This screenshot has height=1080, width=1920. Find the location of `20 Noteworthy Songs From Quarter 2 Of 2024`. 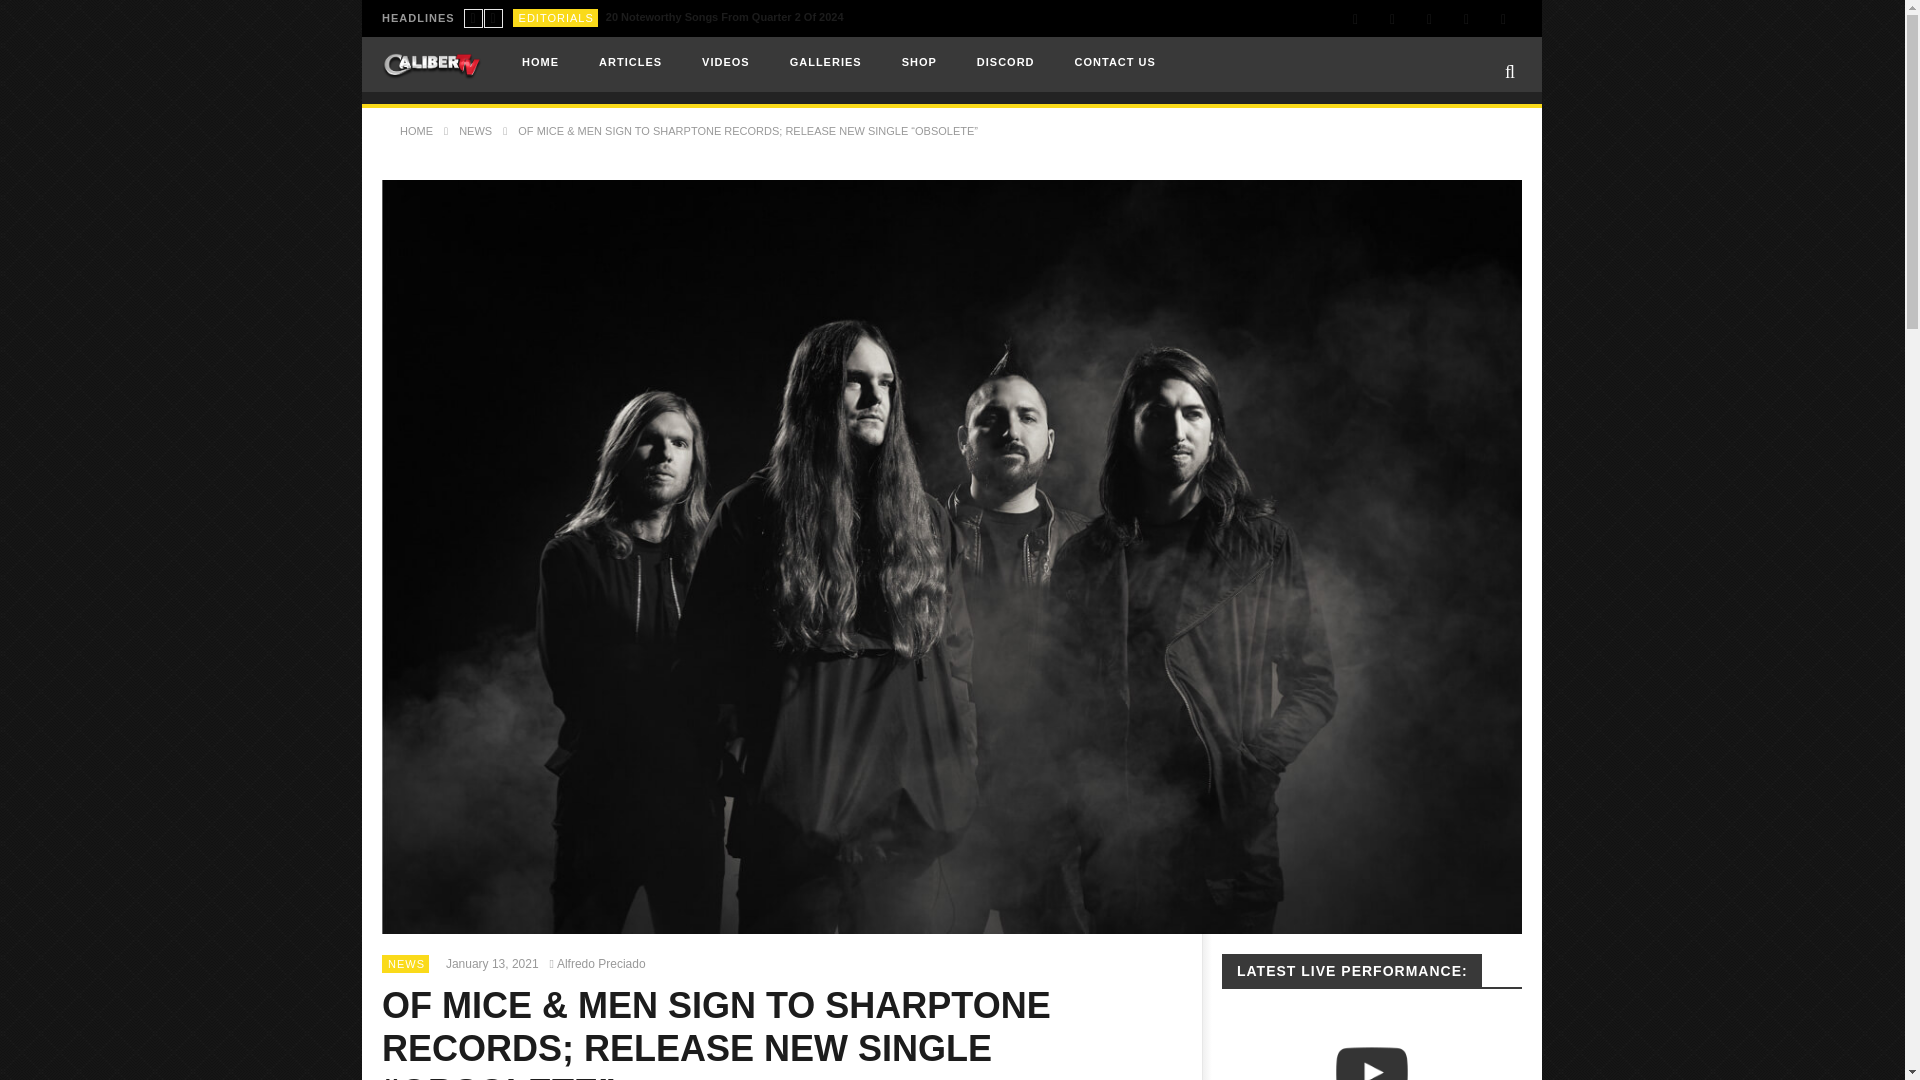

20 Noteworthy Songs From Quarter 2 Of 2024 is located at coordinates (725, 17).